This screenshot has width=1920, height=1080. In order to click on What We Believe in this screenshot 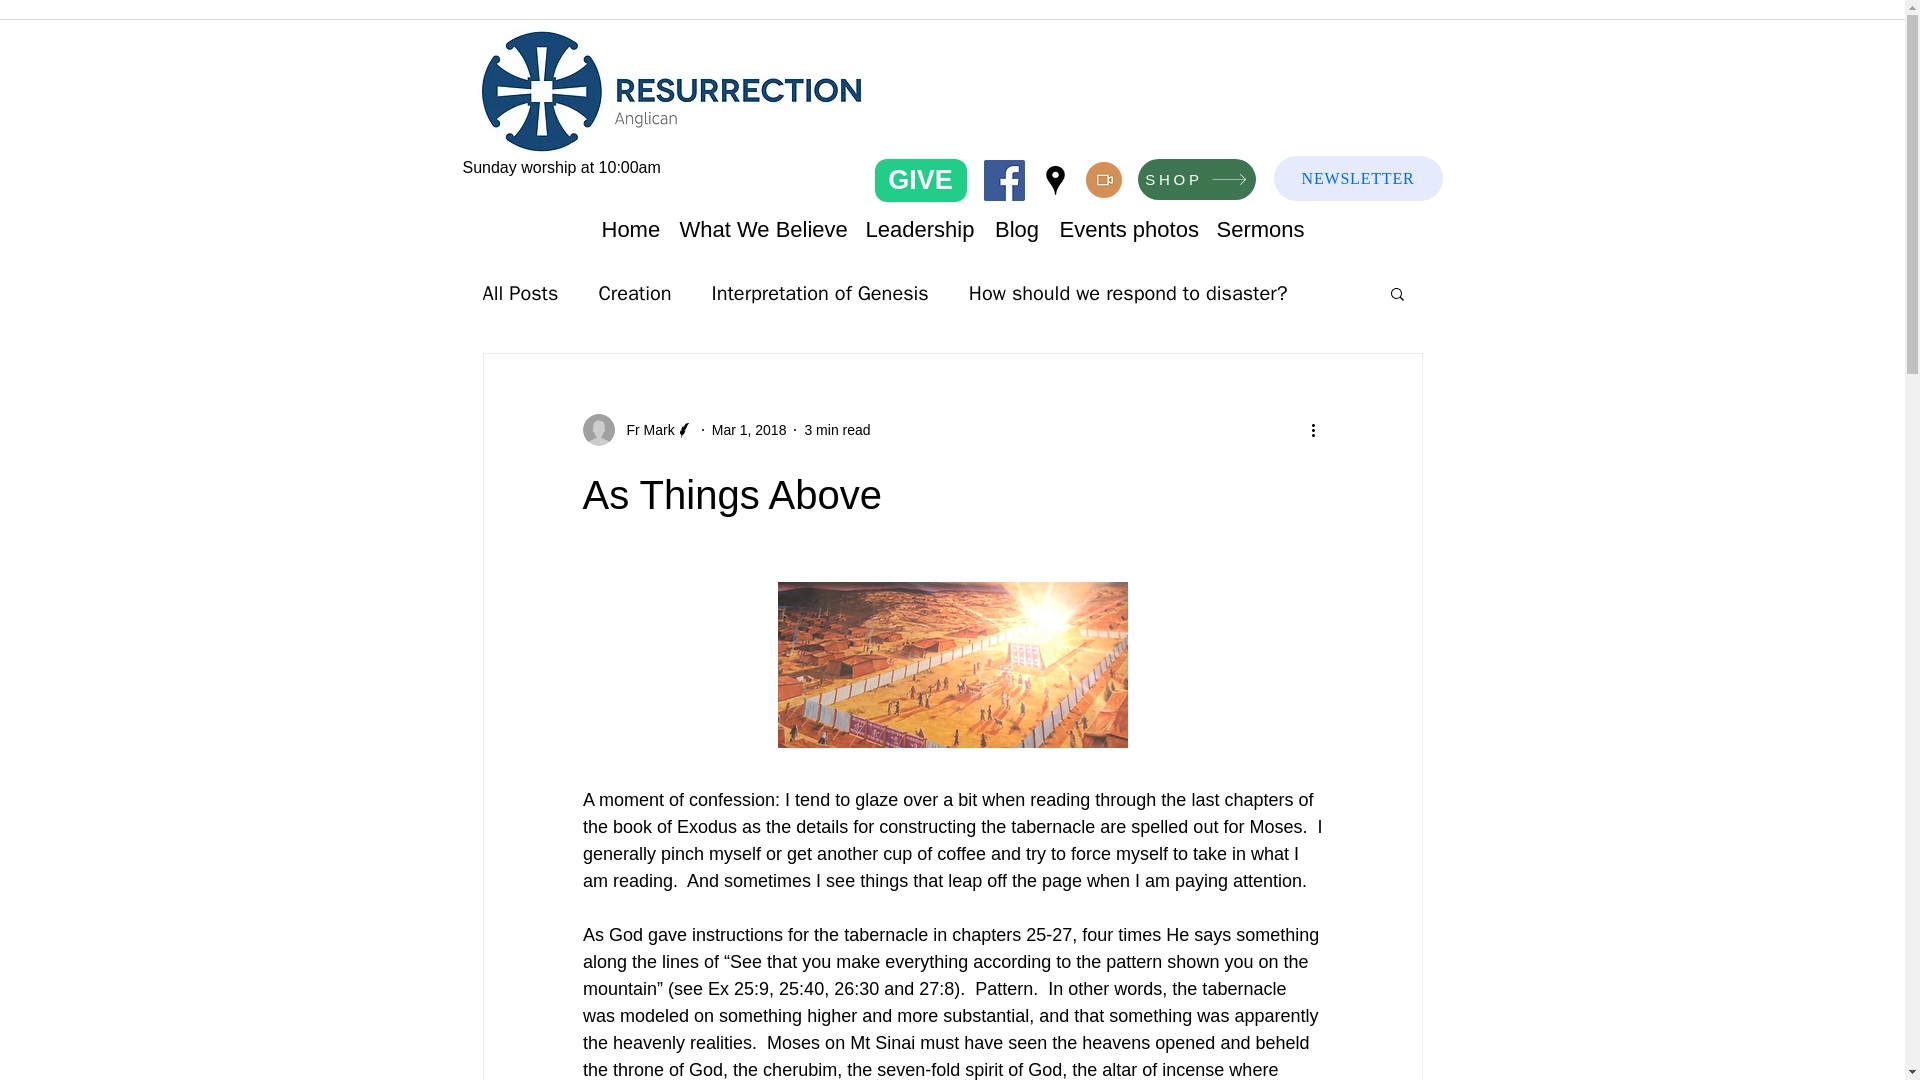, I will do `click(763, 230)`.